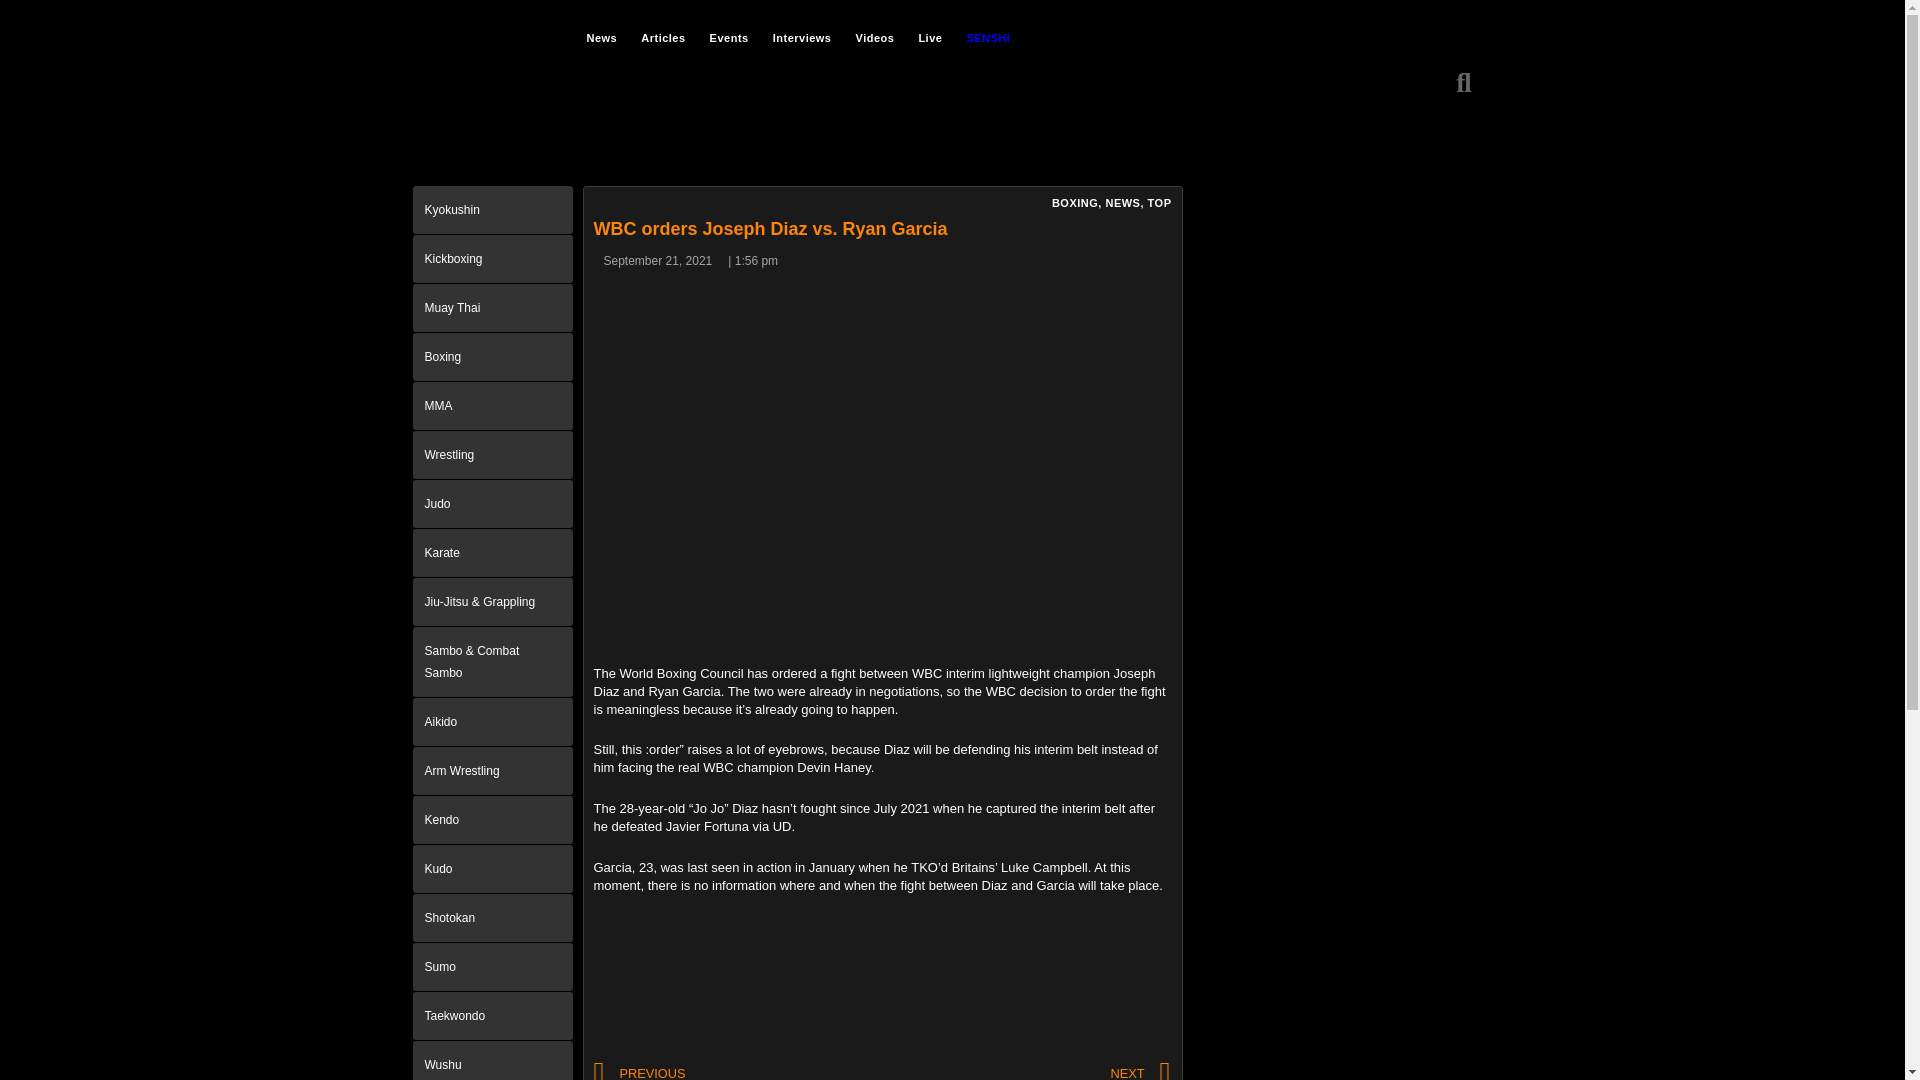 The width and height of the screenshot is (1920, 1080). Describe the element at coordinates (988, 37) in the screenshot. I see `SENSHI` at that location.